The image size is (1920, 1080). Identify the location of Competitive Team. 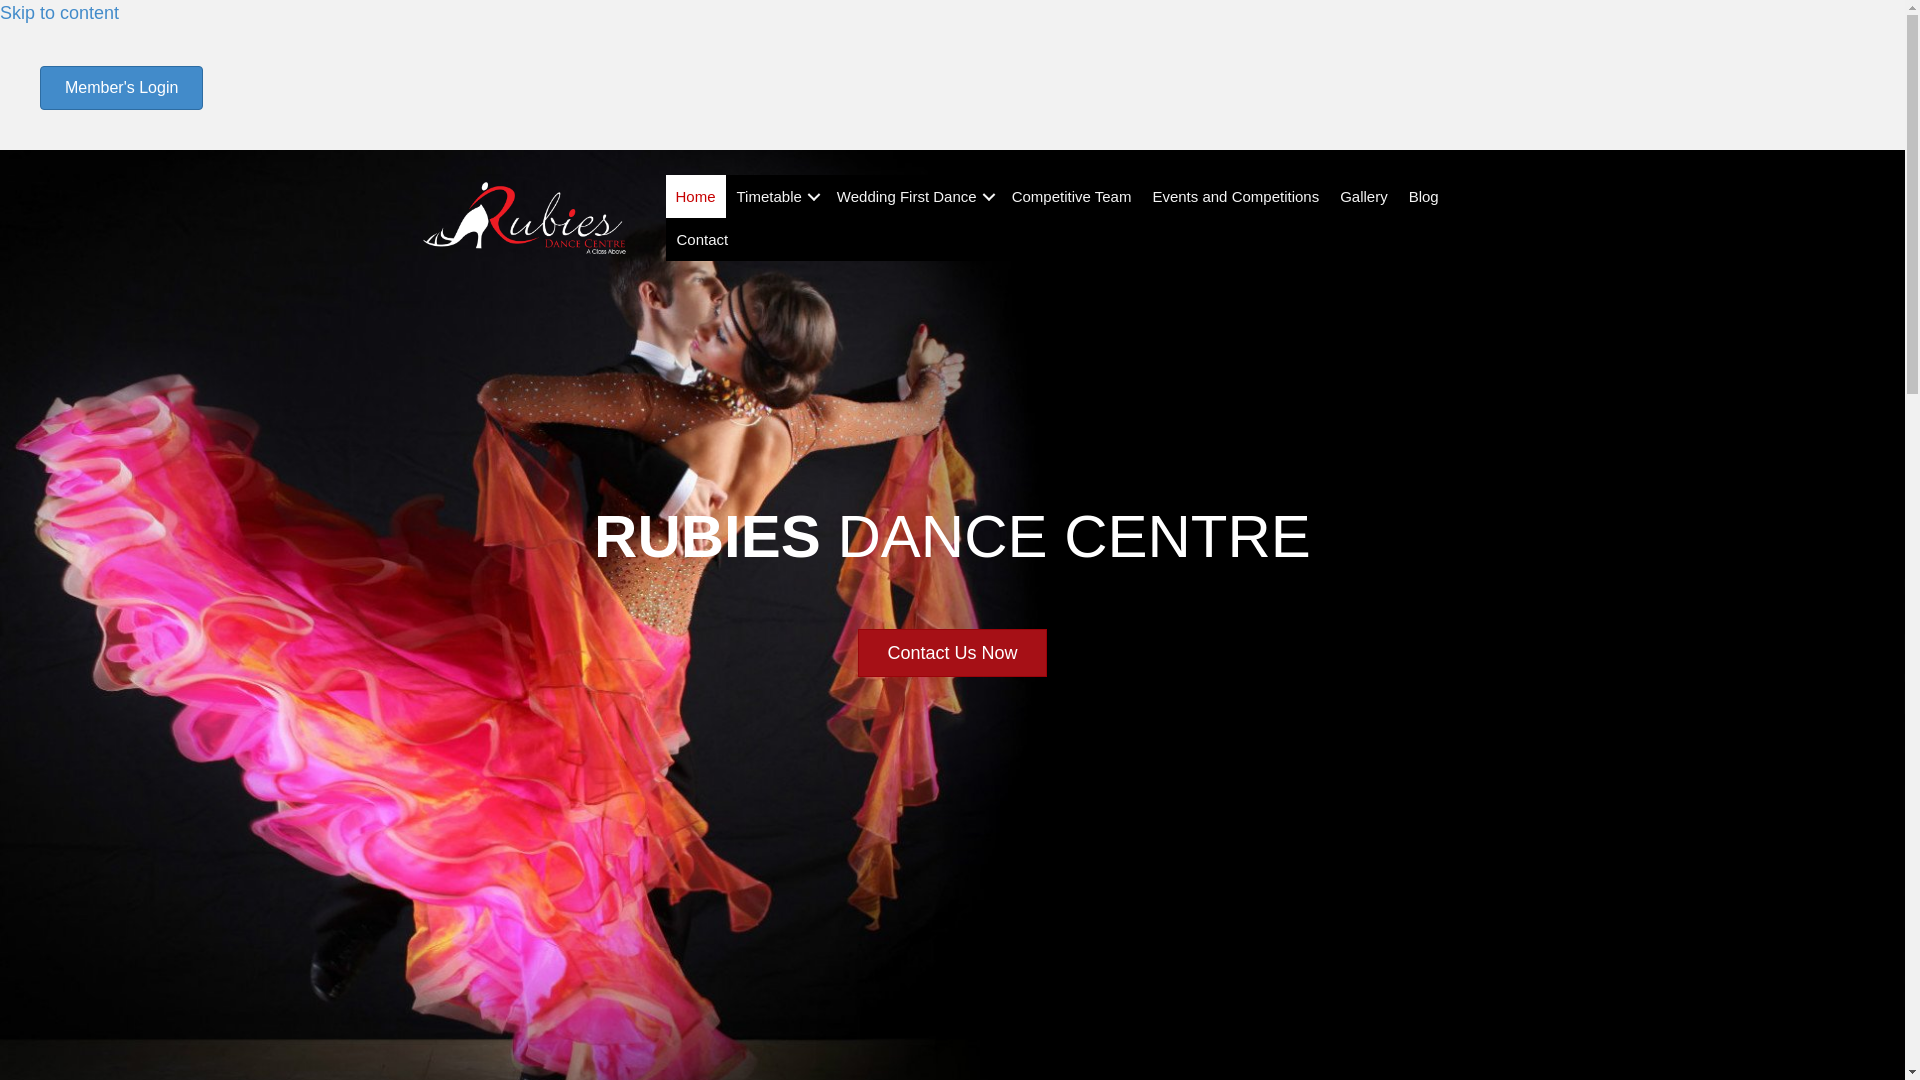
(1072, 196).